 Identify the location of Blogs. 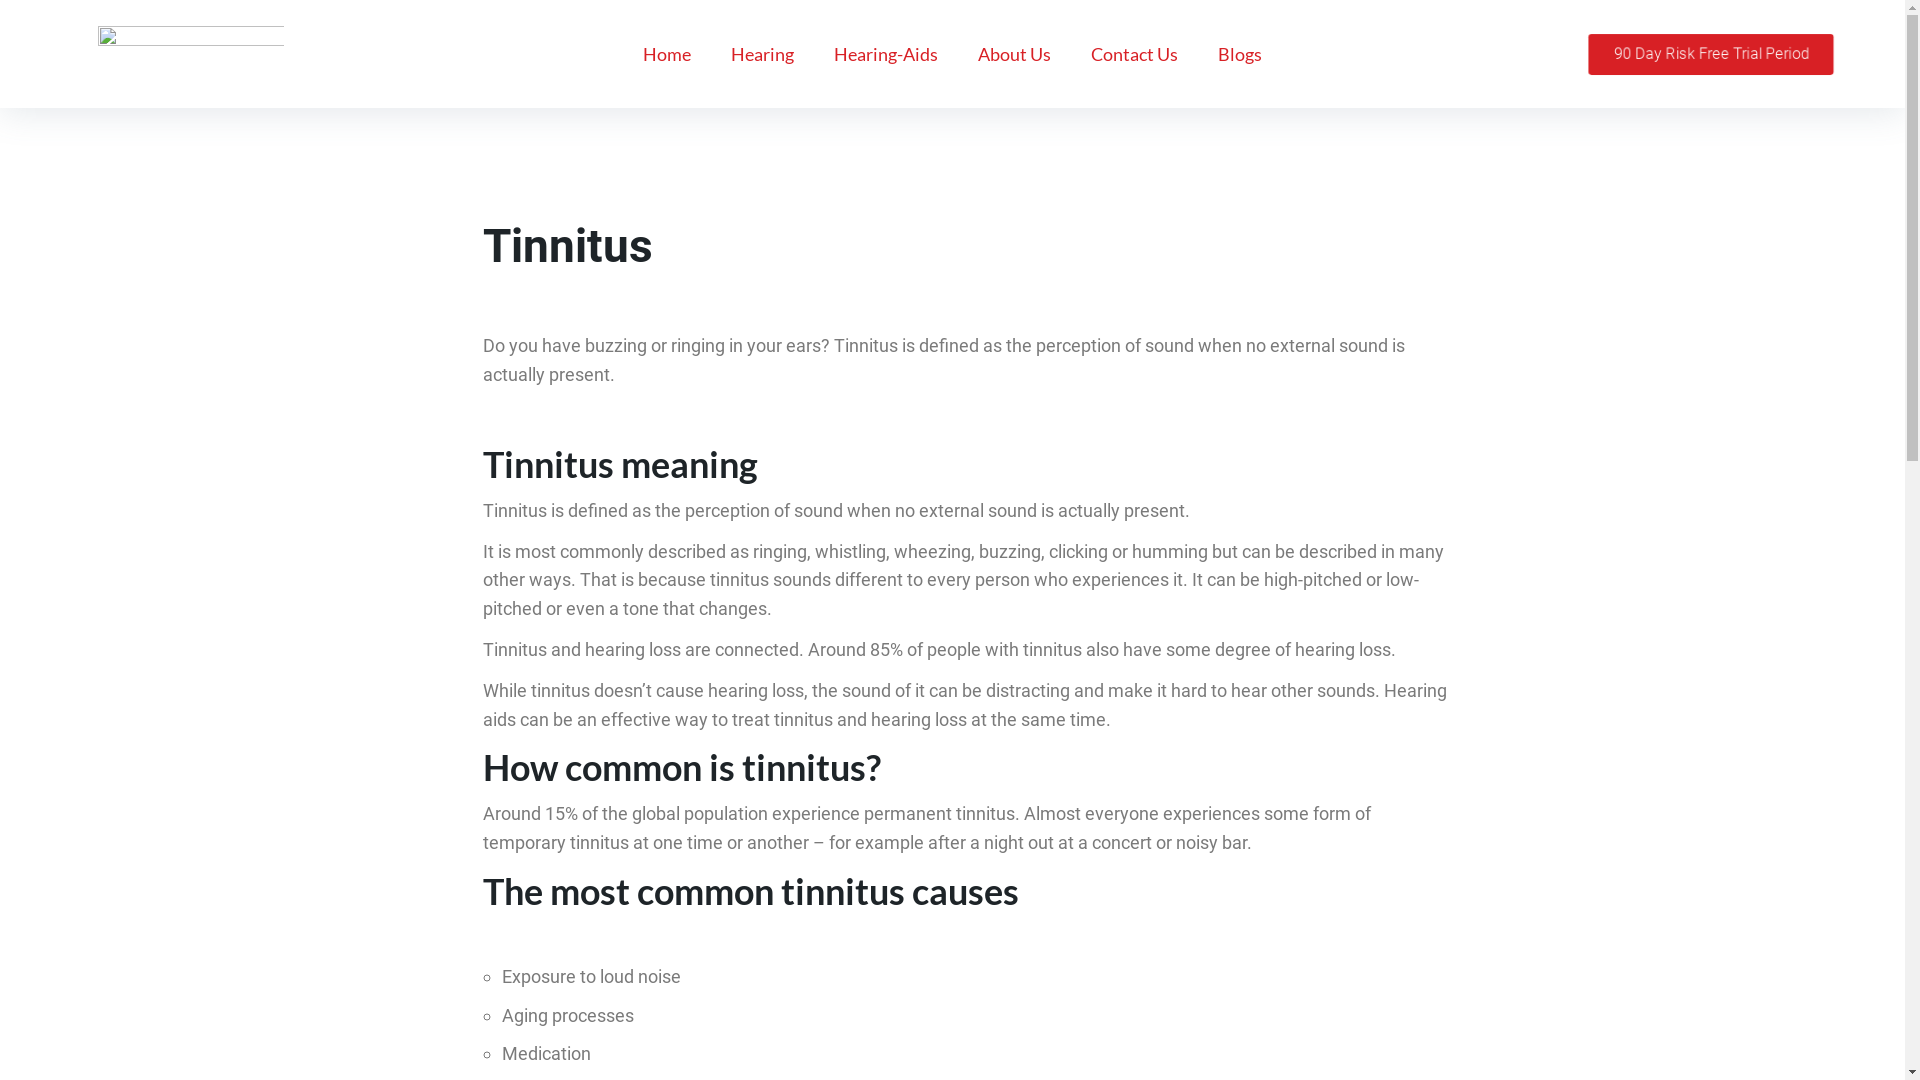
(1240, 54).